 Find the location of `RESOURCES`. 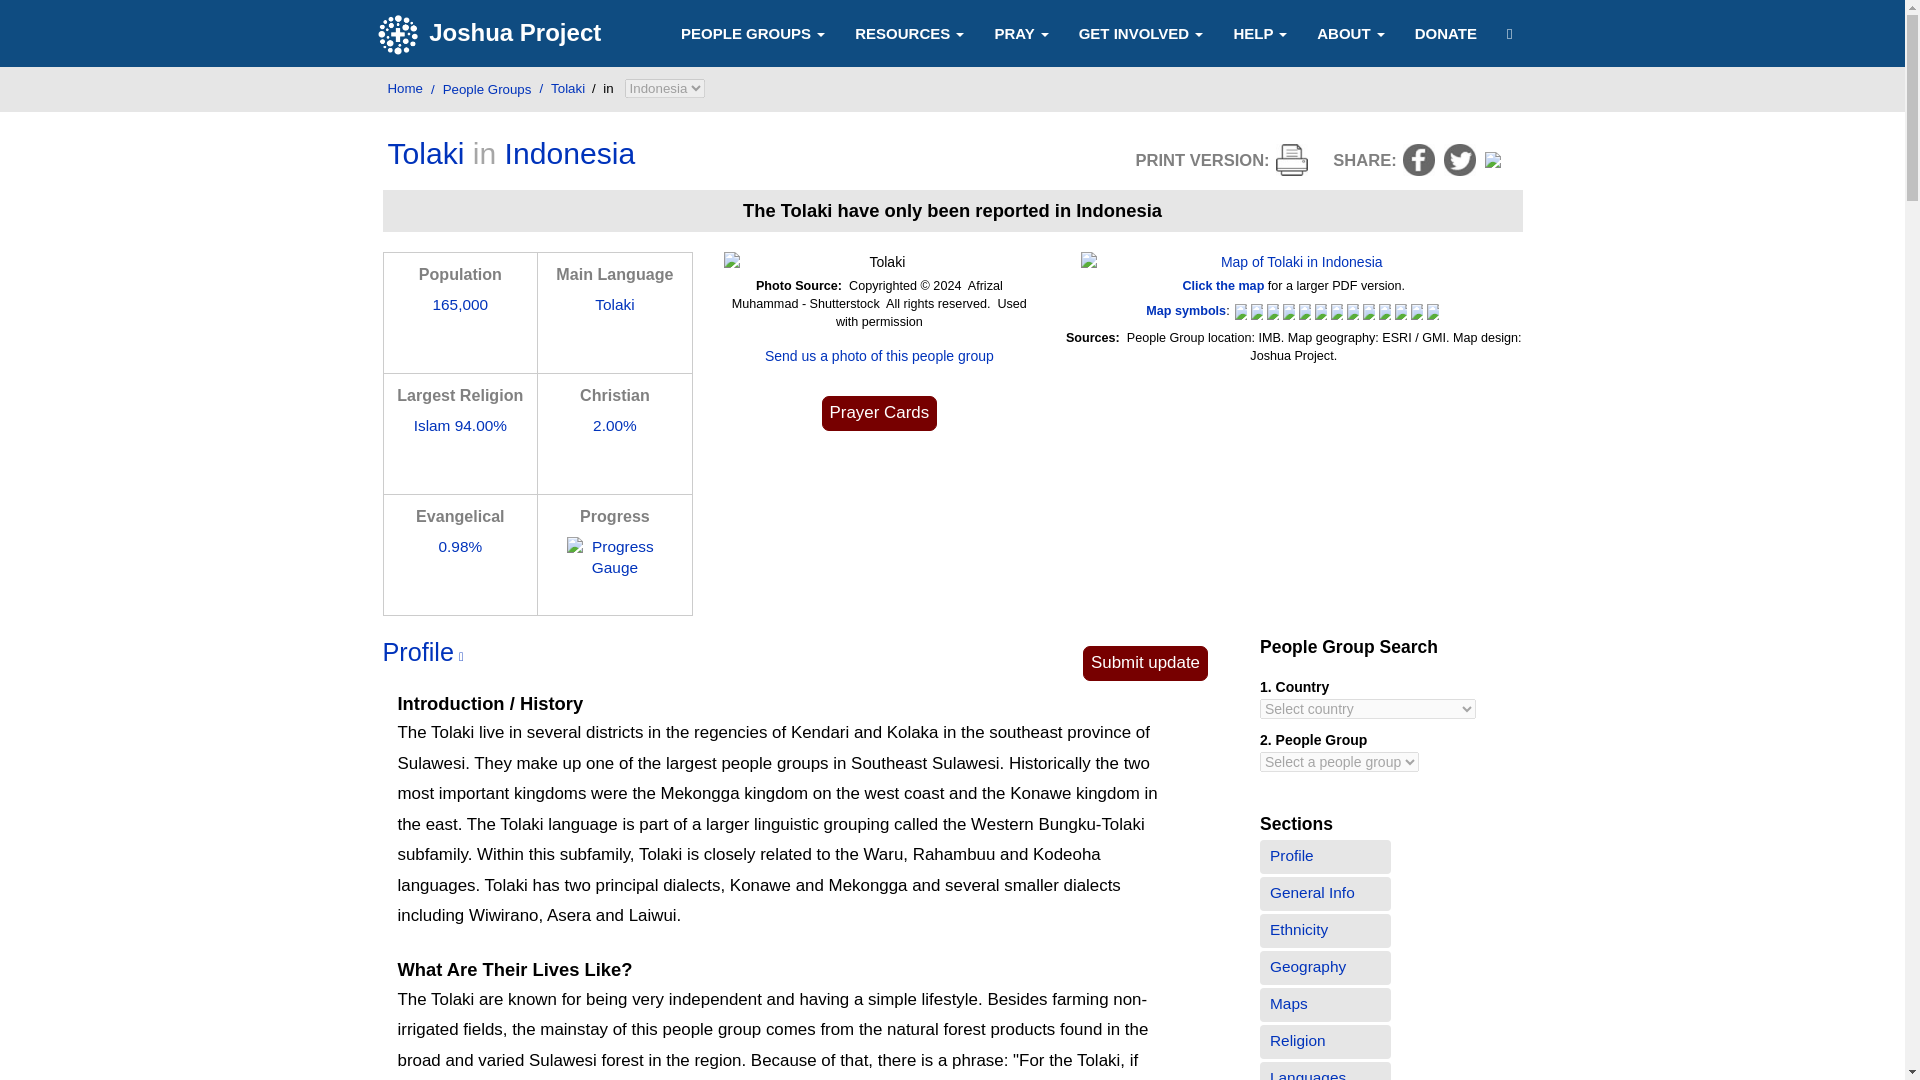

RESOURCES is located at coordinates (910, 32).